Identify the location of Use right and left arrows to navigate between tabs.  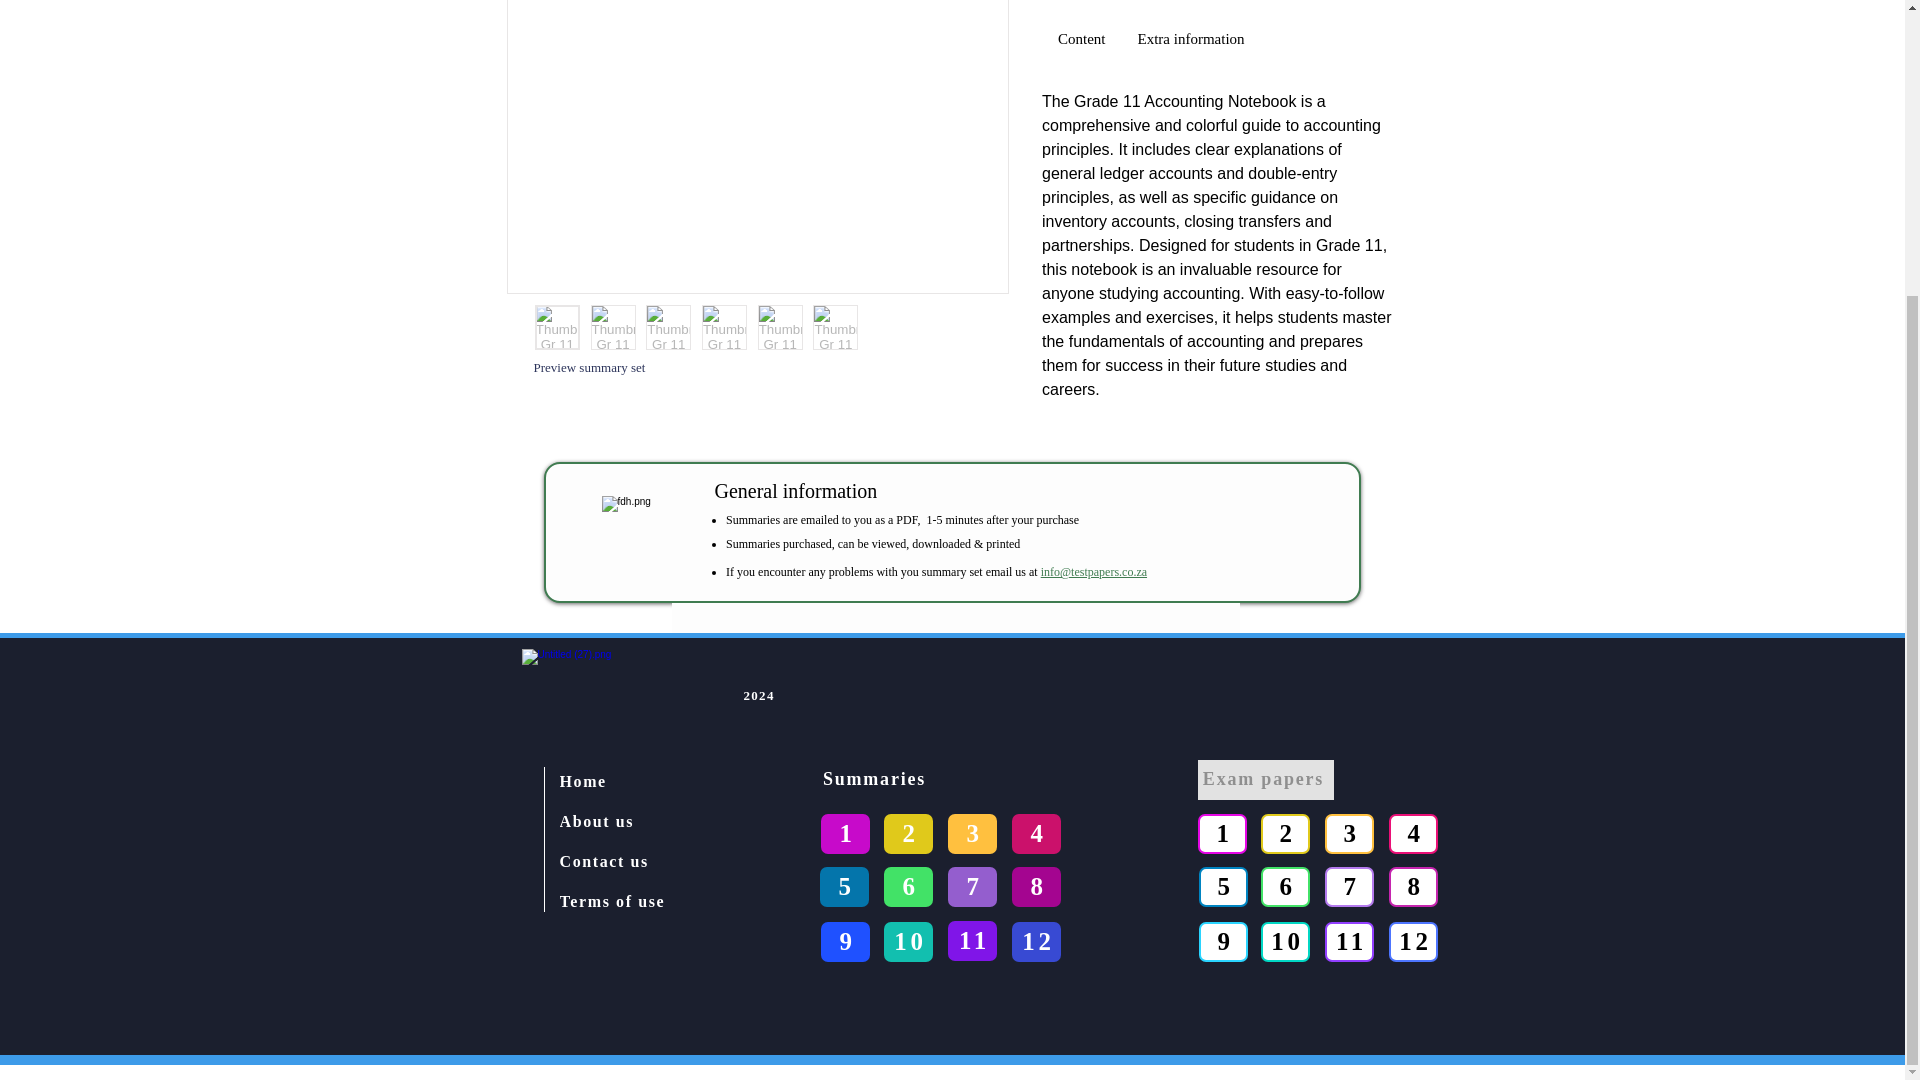
(1191, 40).